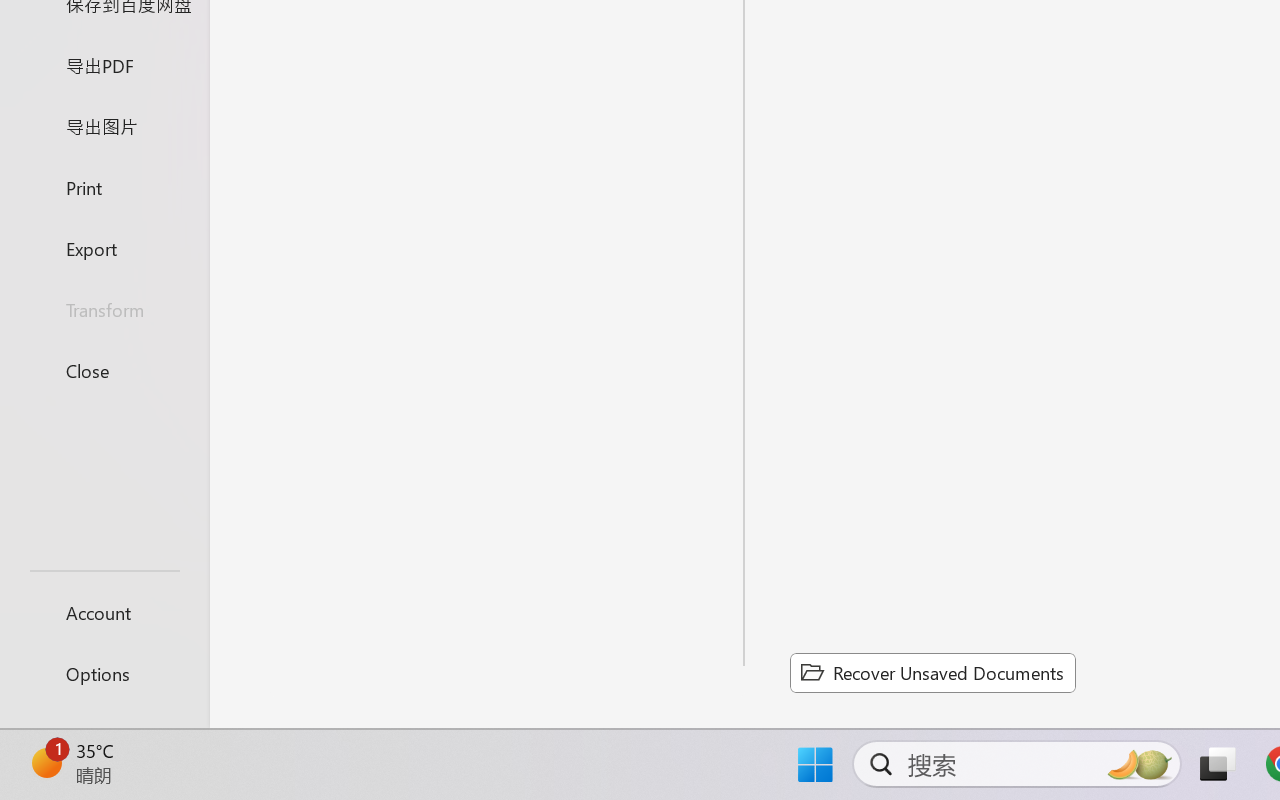 The image size is (1280, 800). I want to click on Transform, so click(104, 310).